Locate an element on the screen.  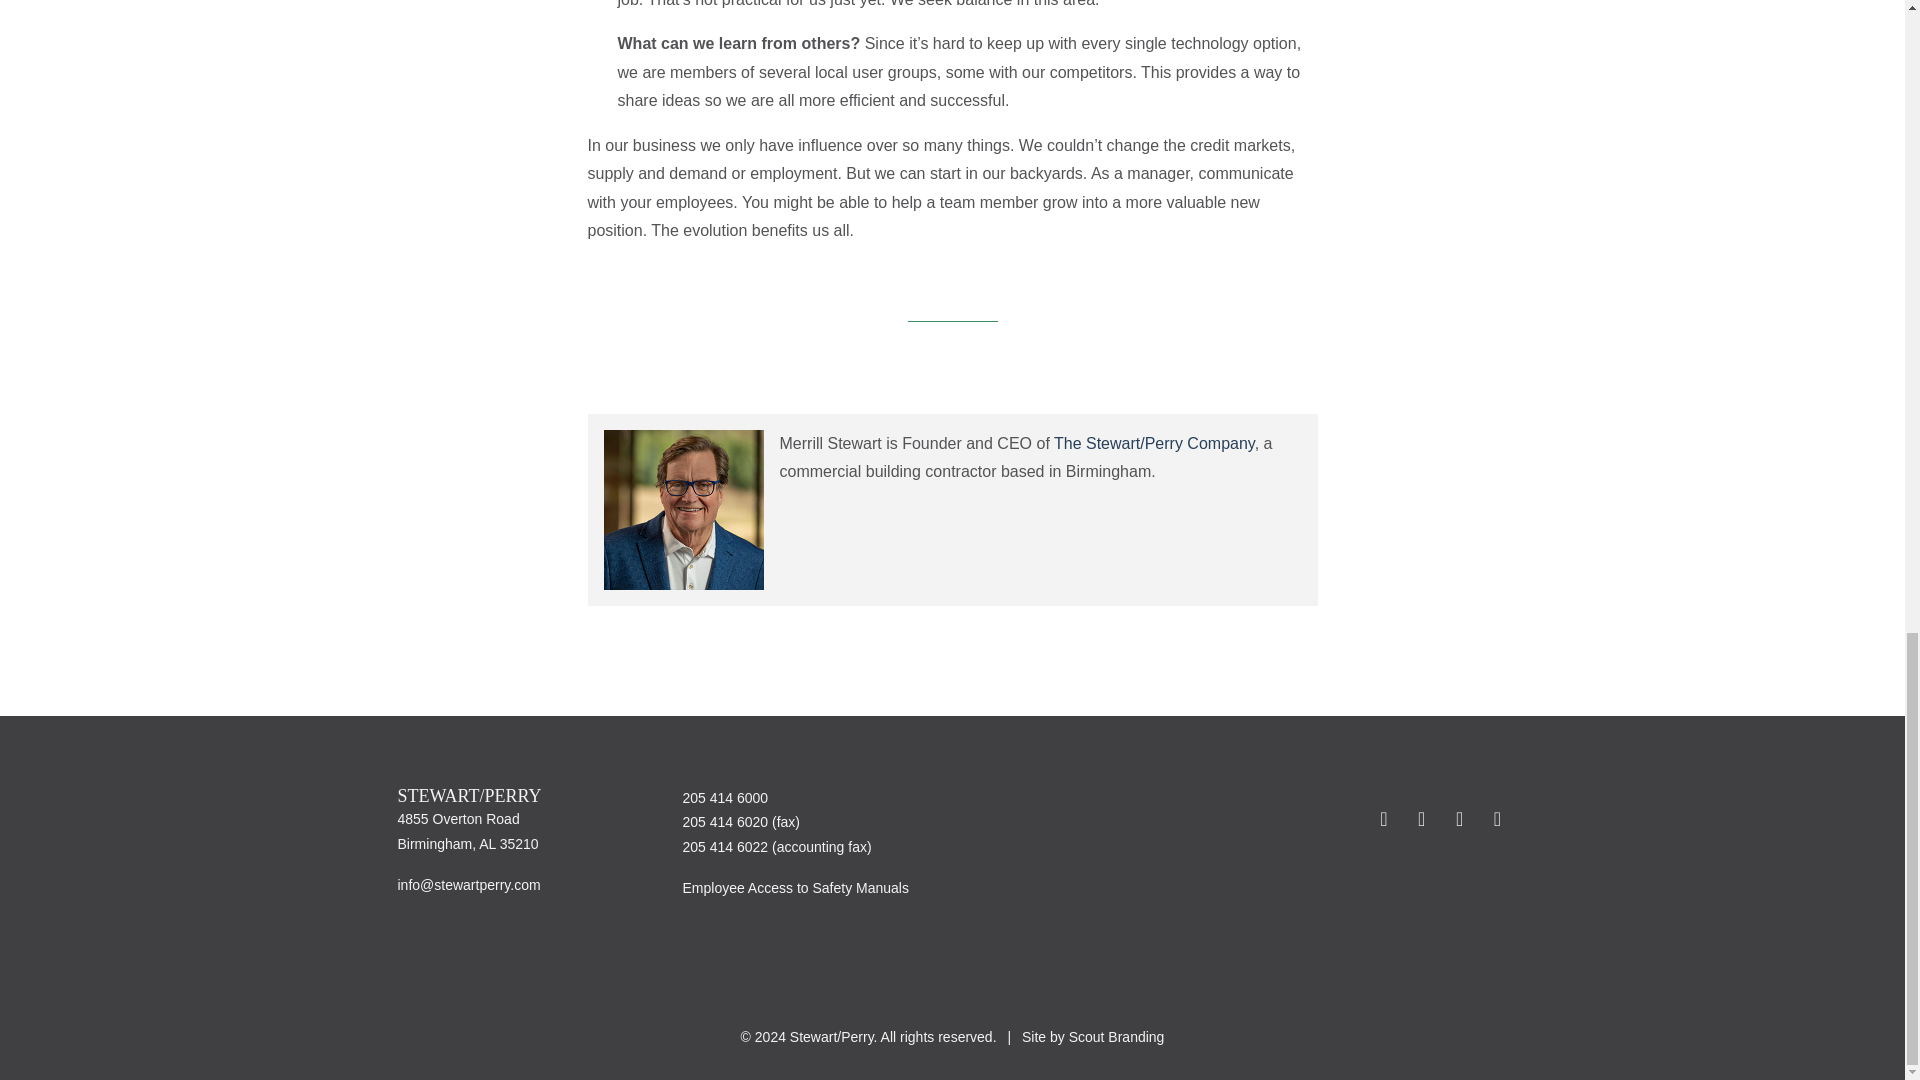
Instagram is located at coordinates (1494, 818).